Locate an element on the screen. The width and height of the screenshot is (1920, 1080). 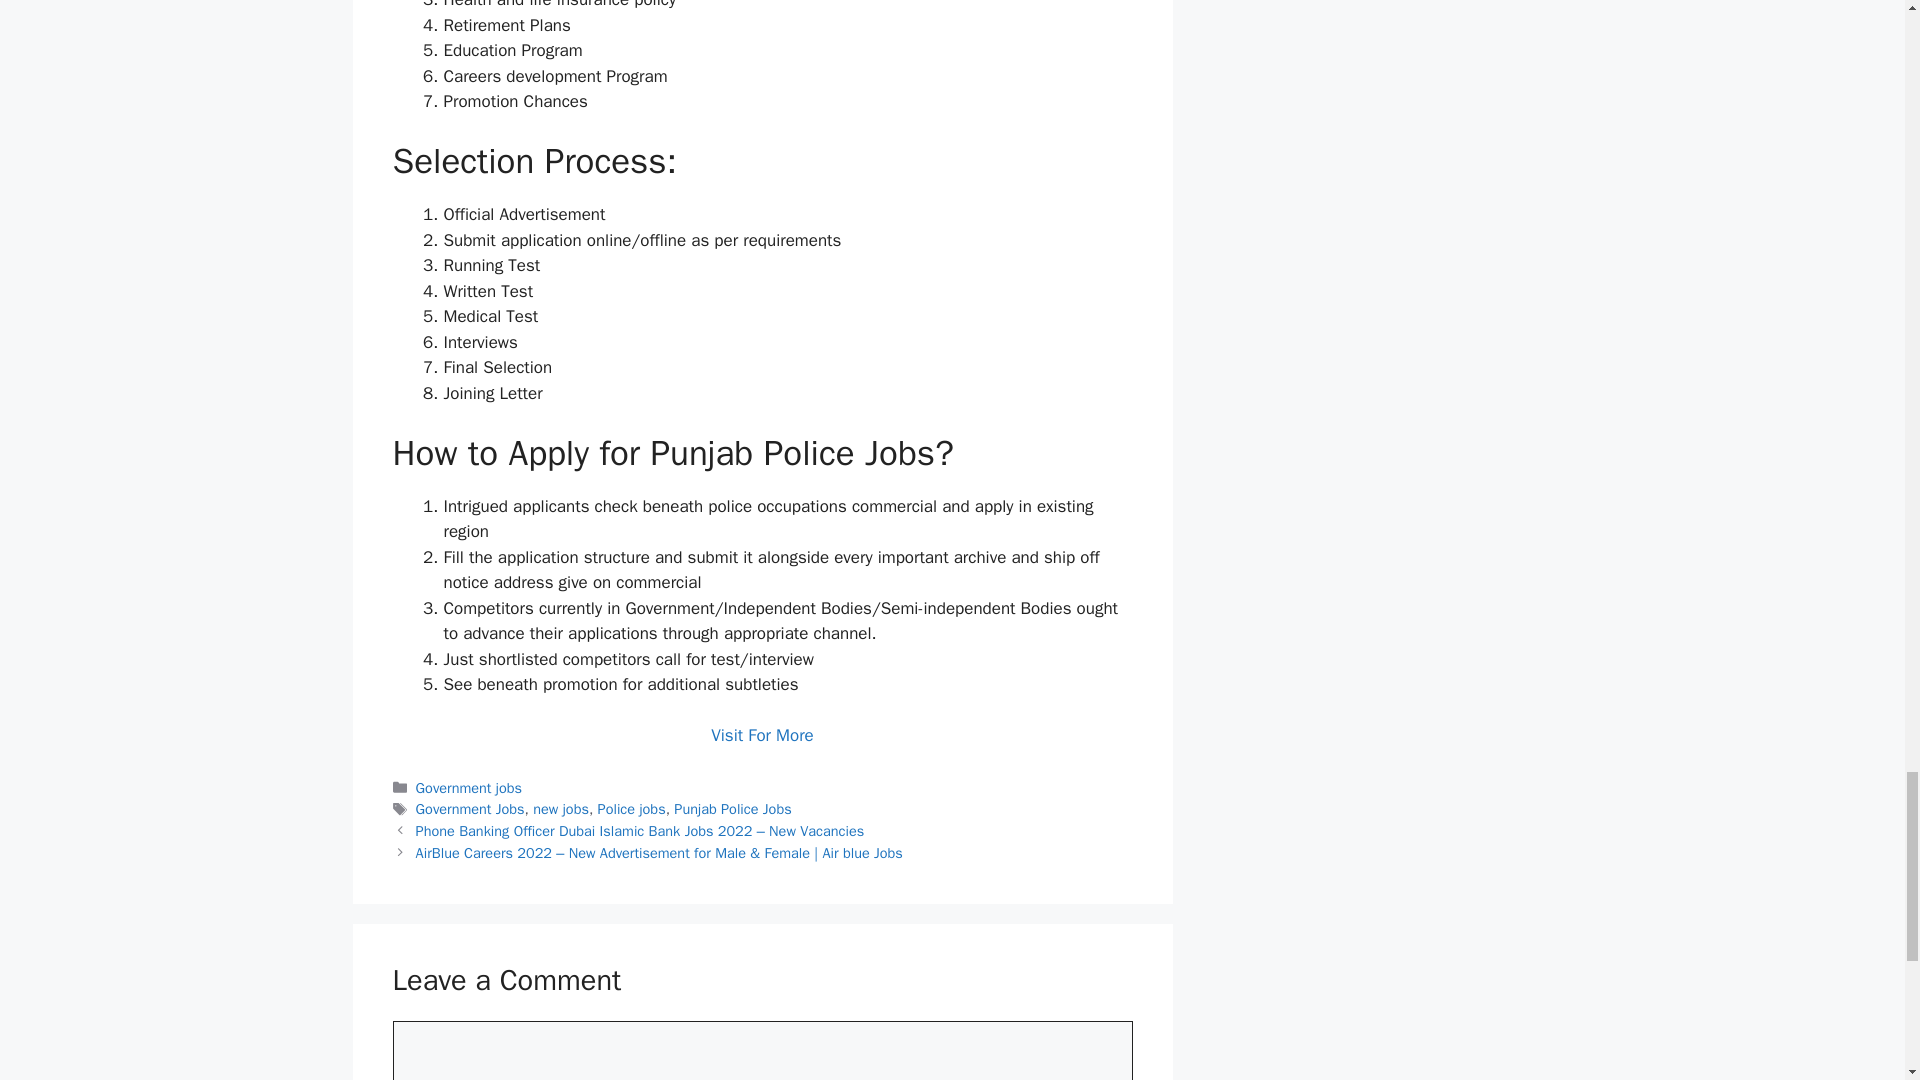
Punjab Police Jobs is located at coordinates (732, 808).